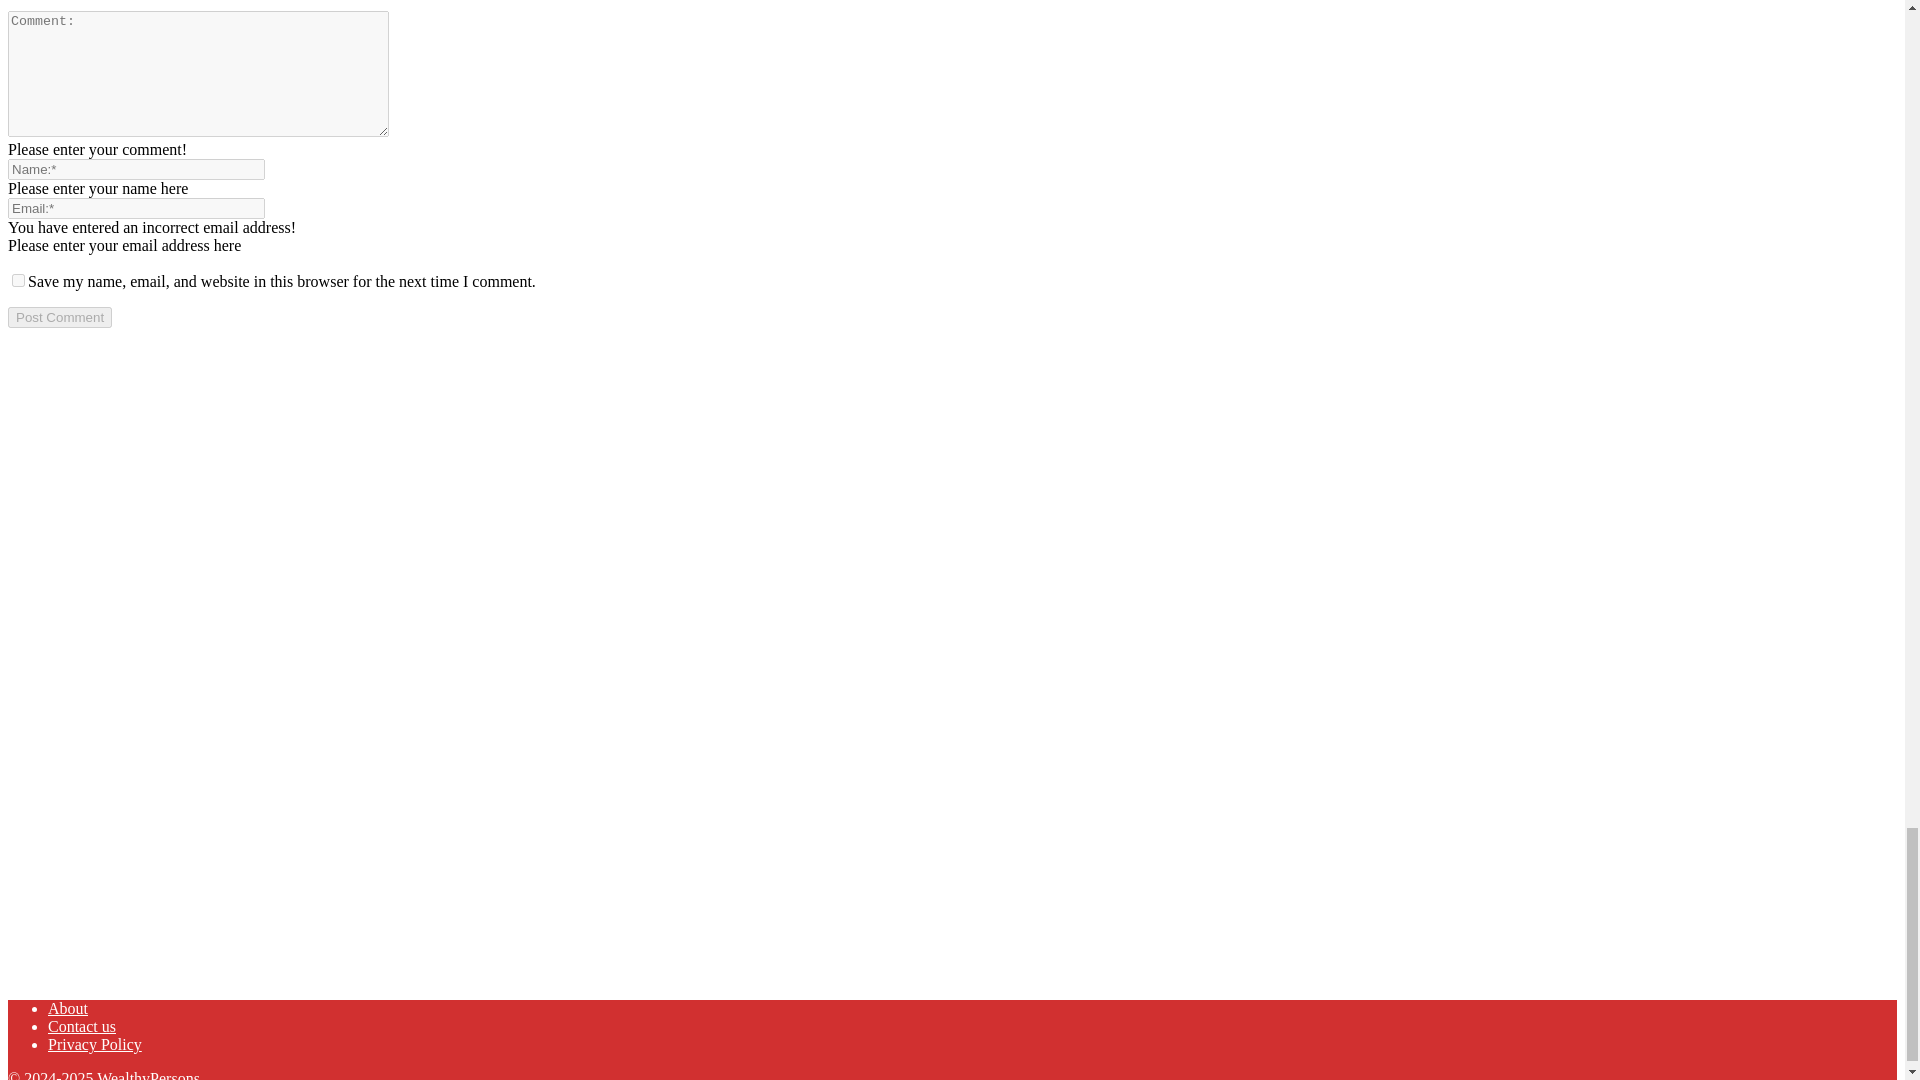 This screenshot has width=1920, height=1080. Describe the element at coordinates (95, 1044) in the screenshot. I see `Privacy Policy` at that location.